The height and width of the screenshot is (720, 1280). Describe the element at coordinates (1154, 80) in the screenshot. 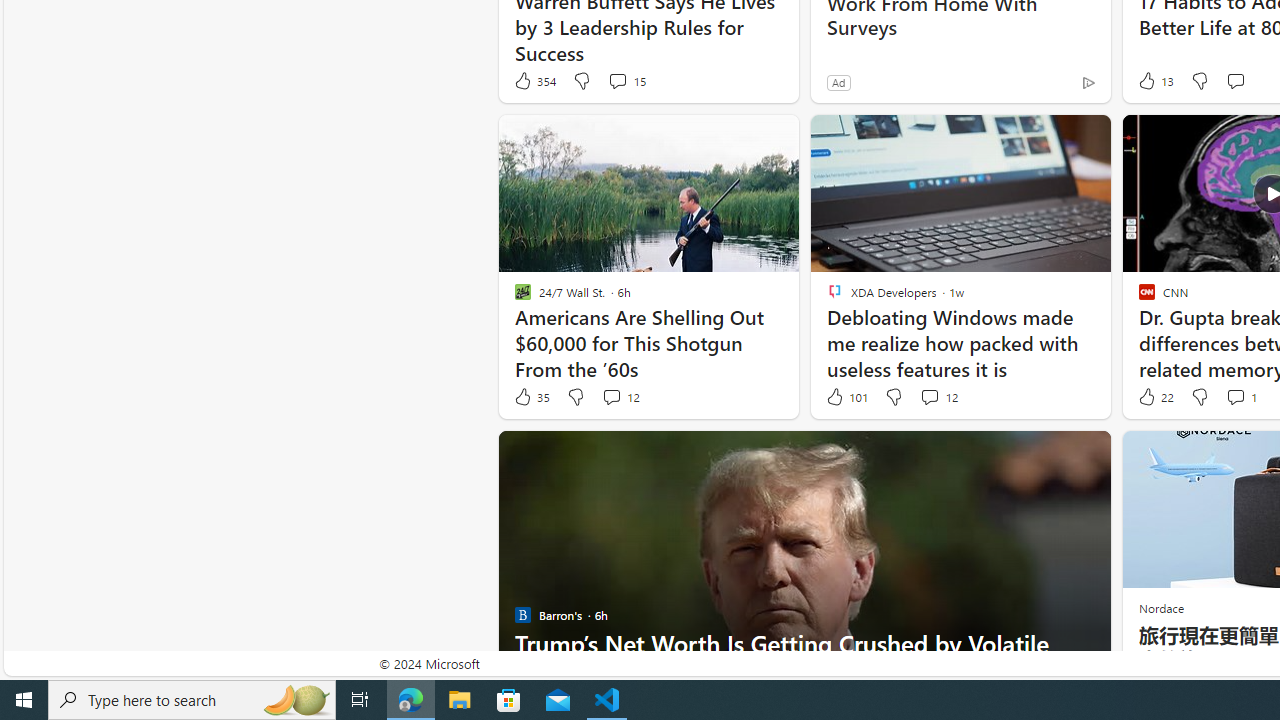

I see `13 Like` at that location.